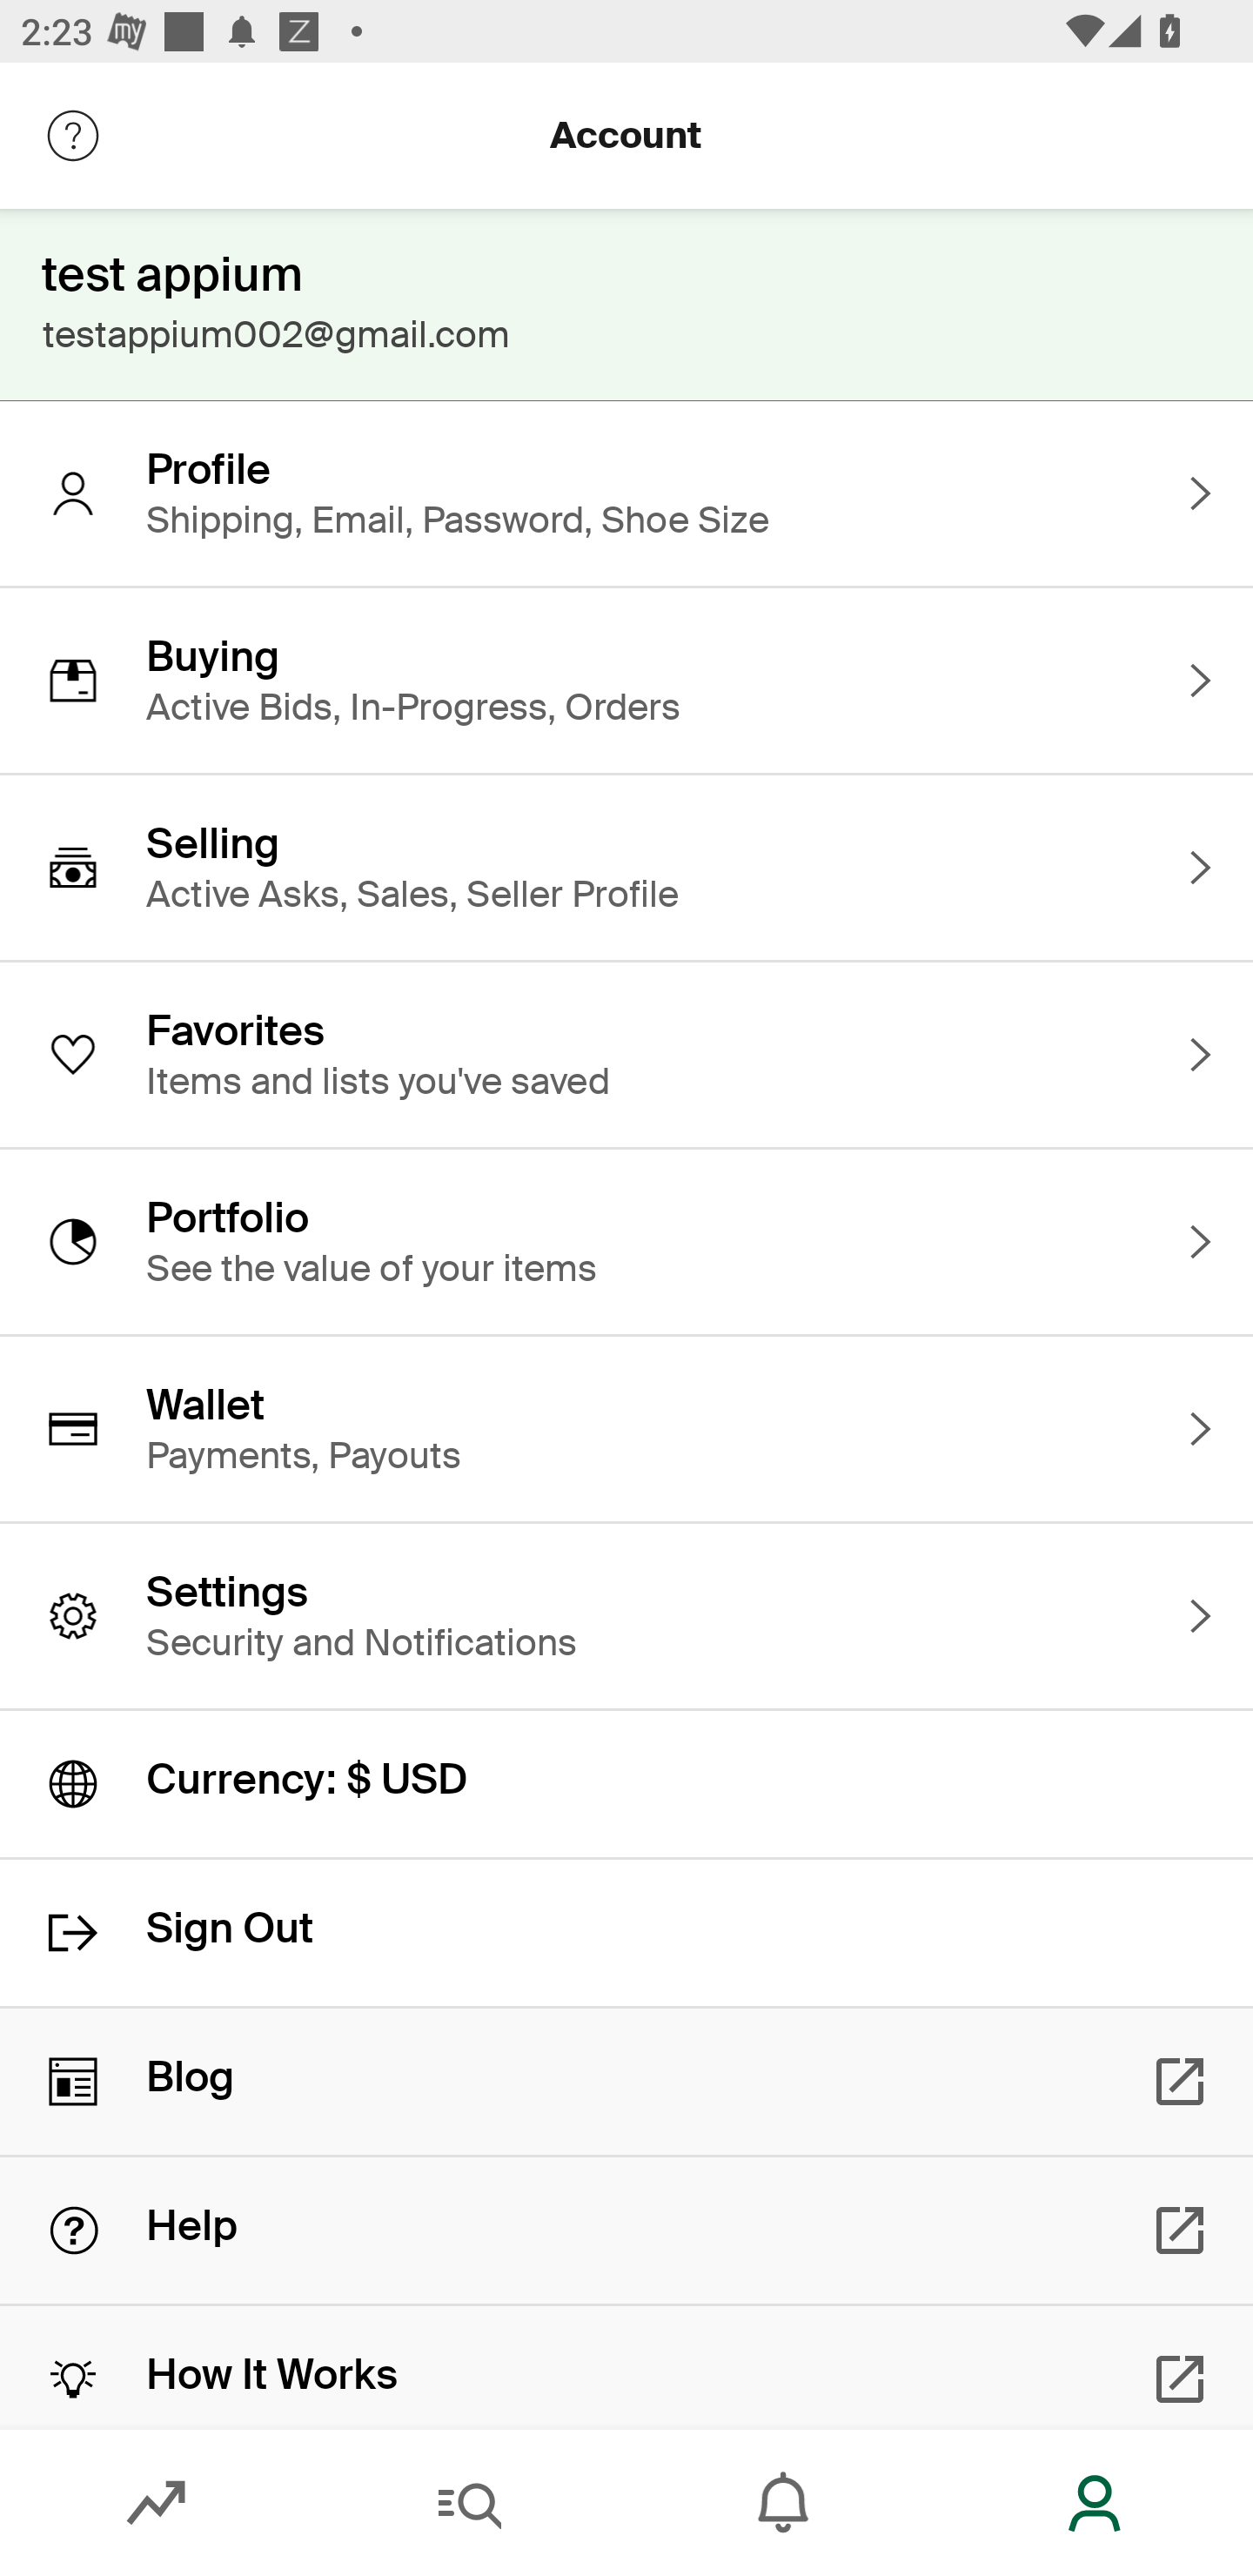  Describe the element at coordinates (626, 1616) in the screenshot. I see `Settings Security and Notifications` at that location.